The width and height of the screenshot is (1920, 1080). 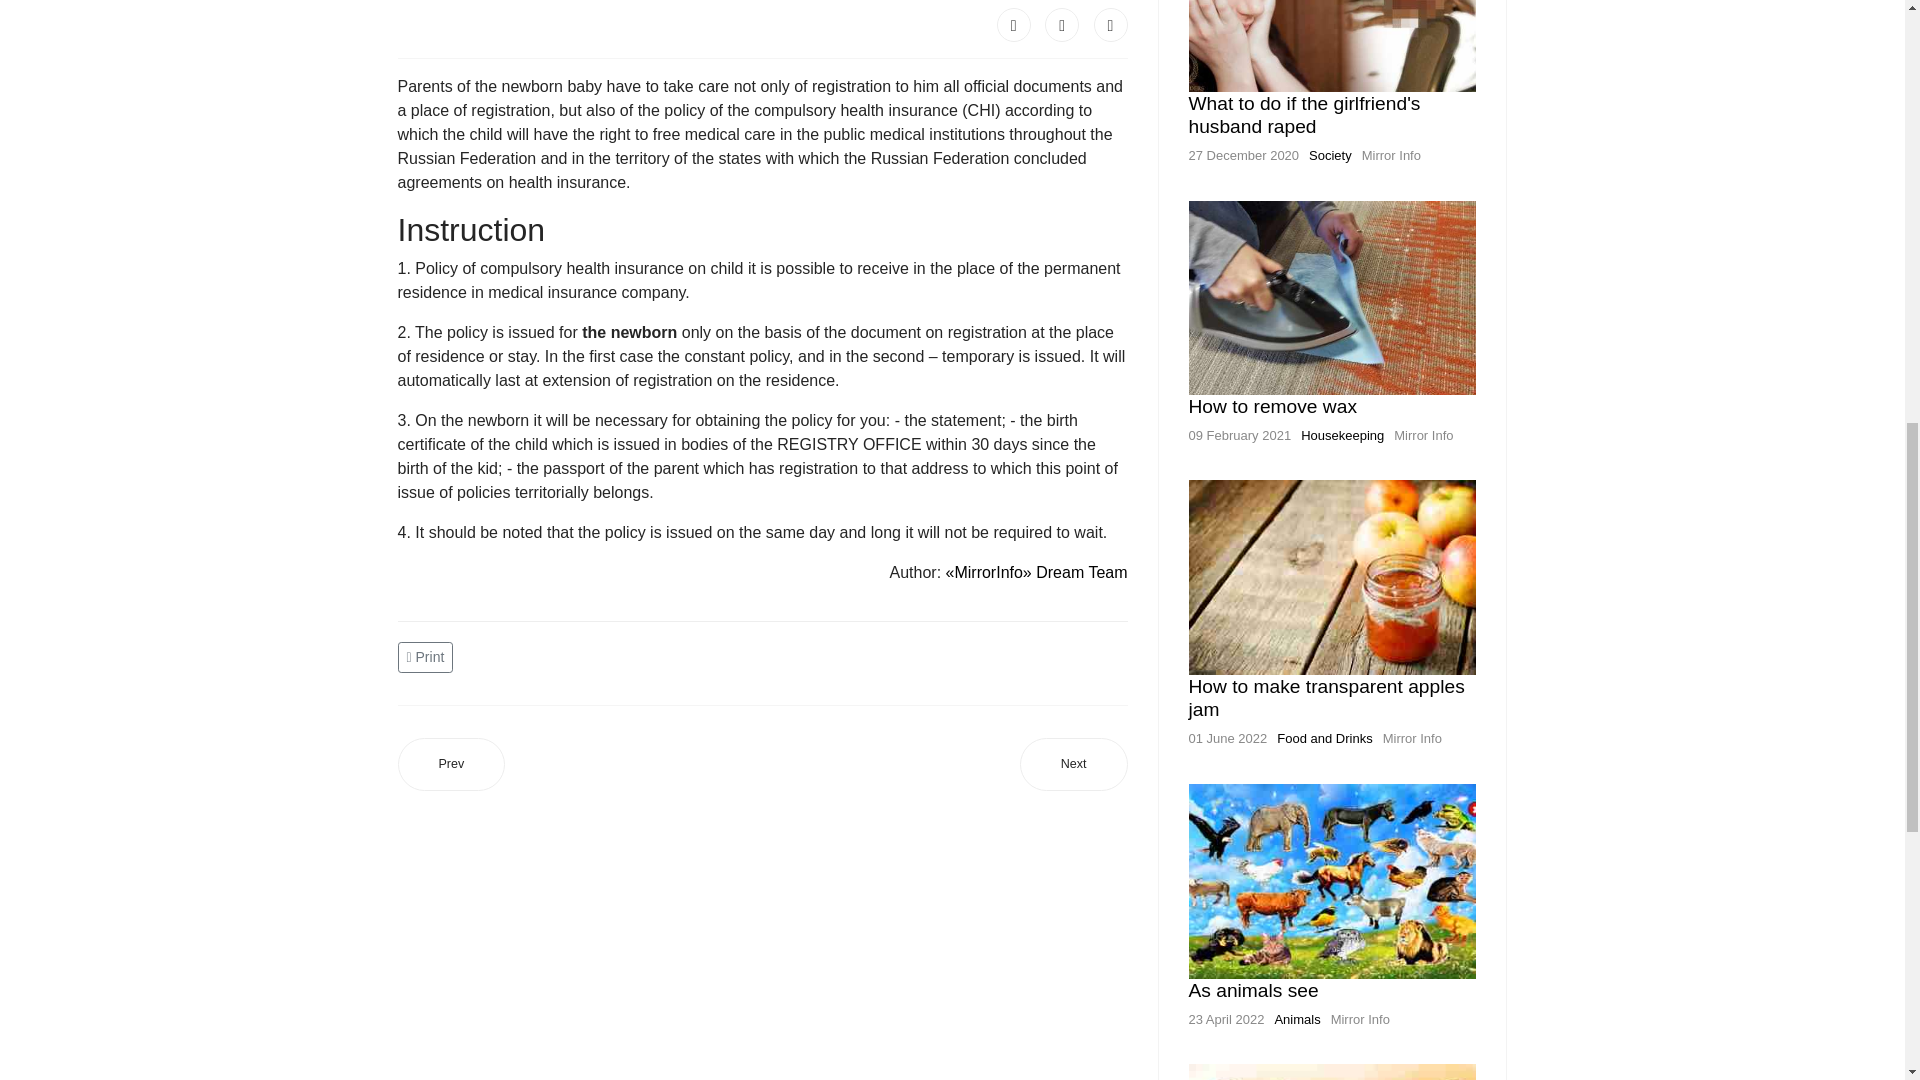 I want to click on What to do if the girlfriend's husband raped, so click(x=1304, y=114).